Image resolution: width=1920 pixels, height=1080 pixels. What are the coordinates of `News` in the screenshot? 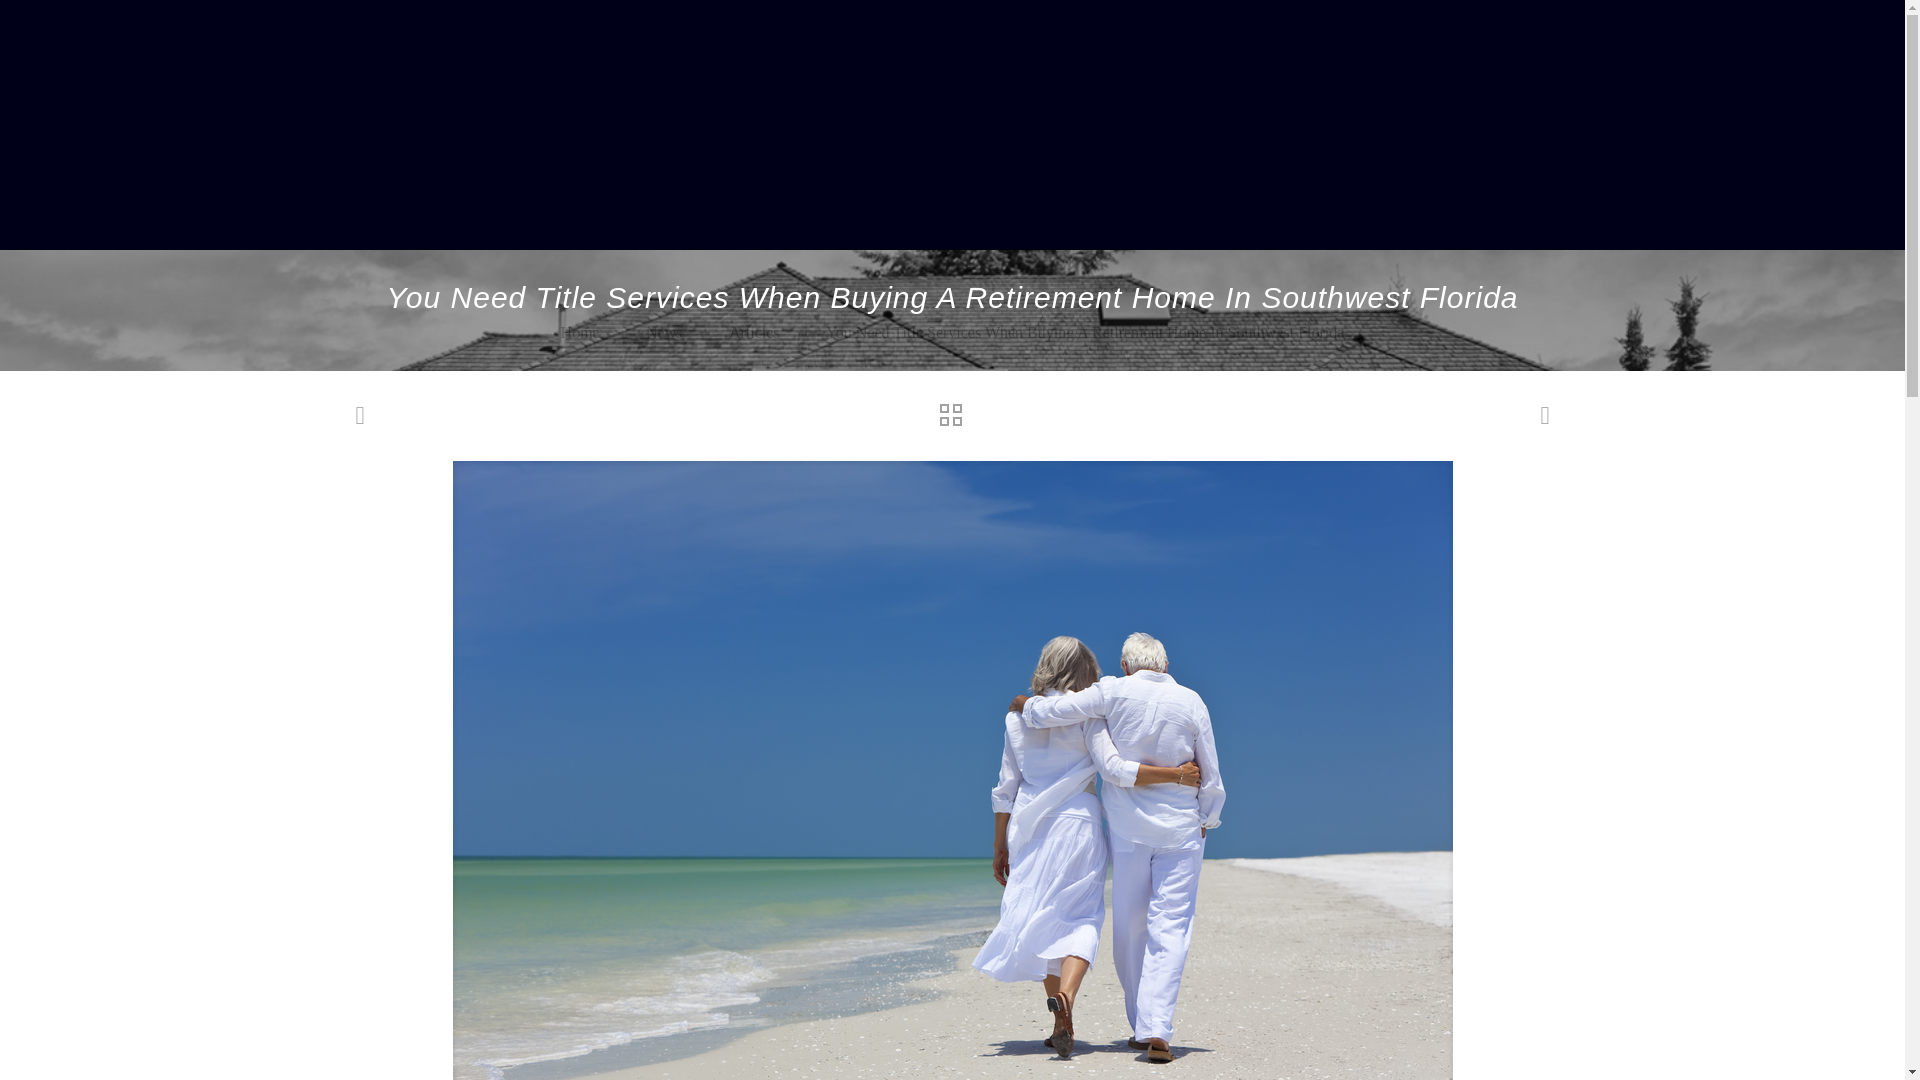 It's located at (663, 332).